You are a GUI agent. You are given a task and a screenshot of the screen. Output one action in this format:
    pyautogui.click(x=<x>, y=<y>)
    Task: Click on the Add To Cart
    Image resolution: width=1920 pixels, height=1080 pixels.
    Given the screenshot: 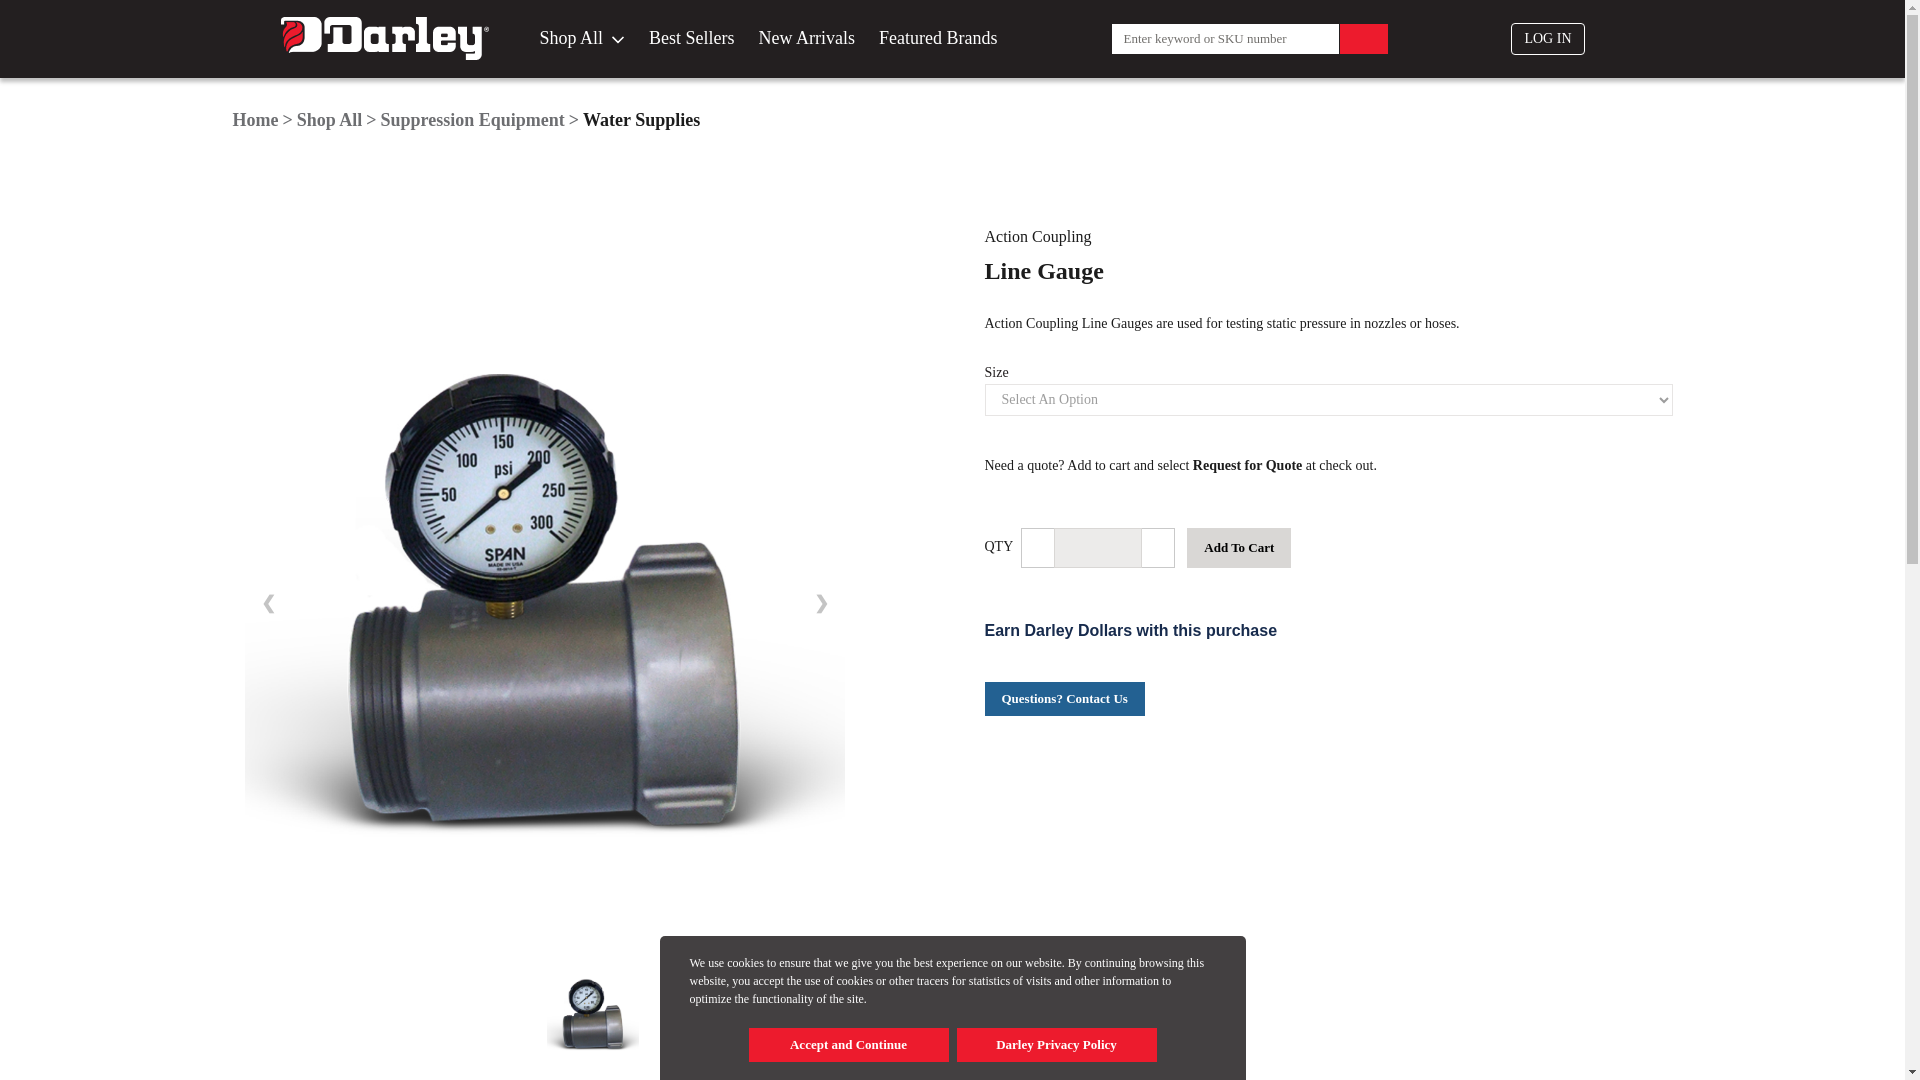 What is the action you would take?
    pyautogui.click(x=1238, y=548)
    